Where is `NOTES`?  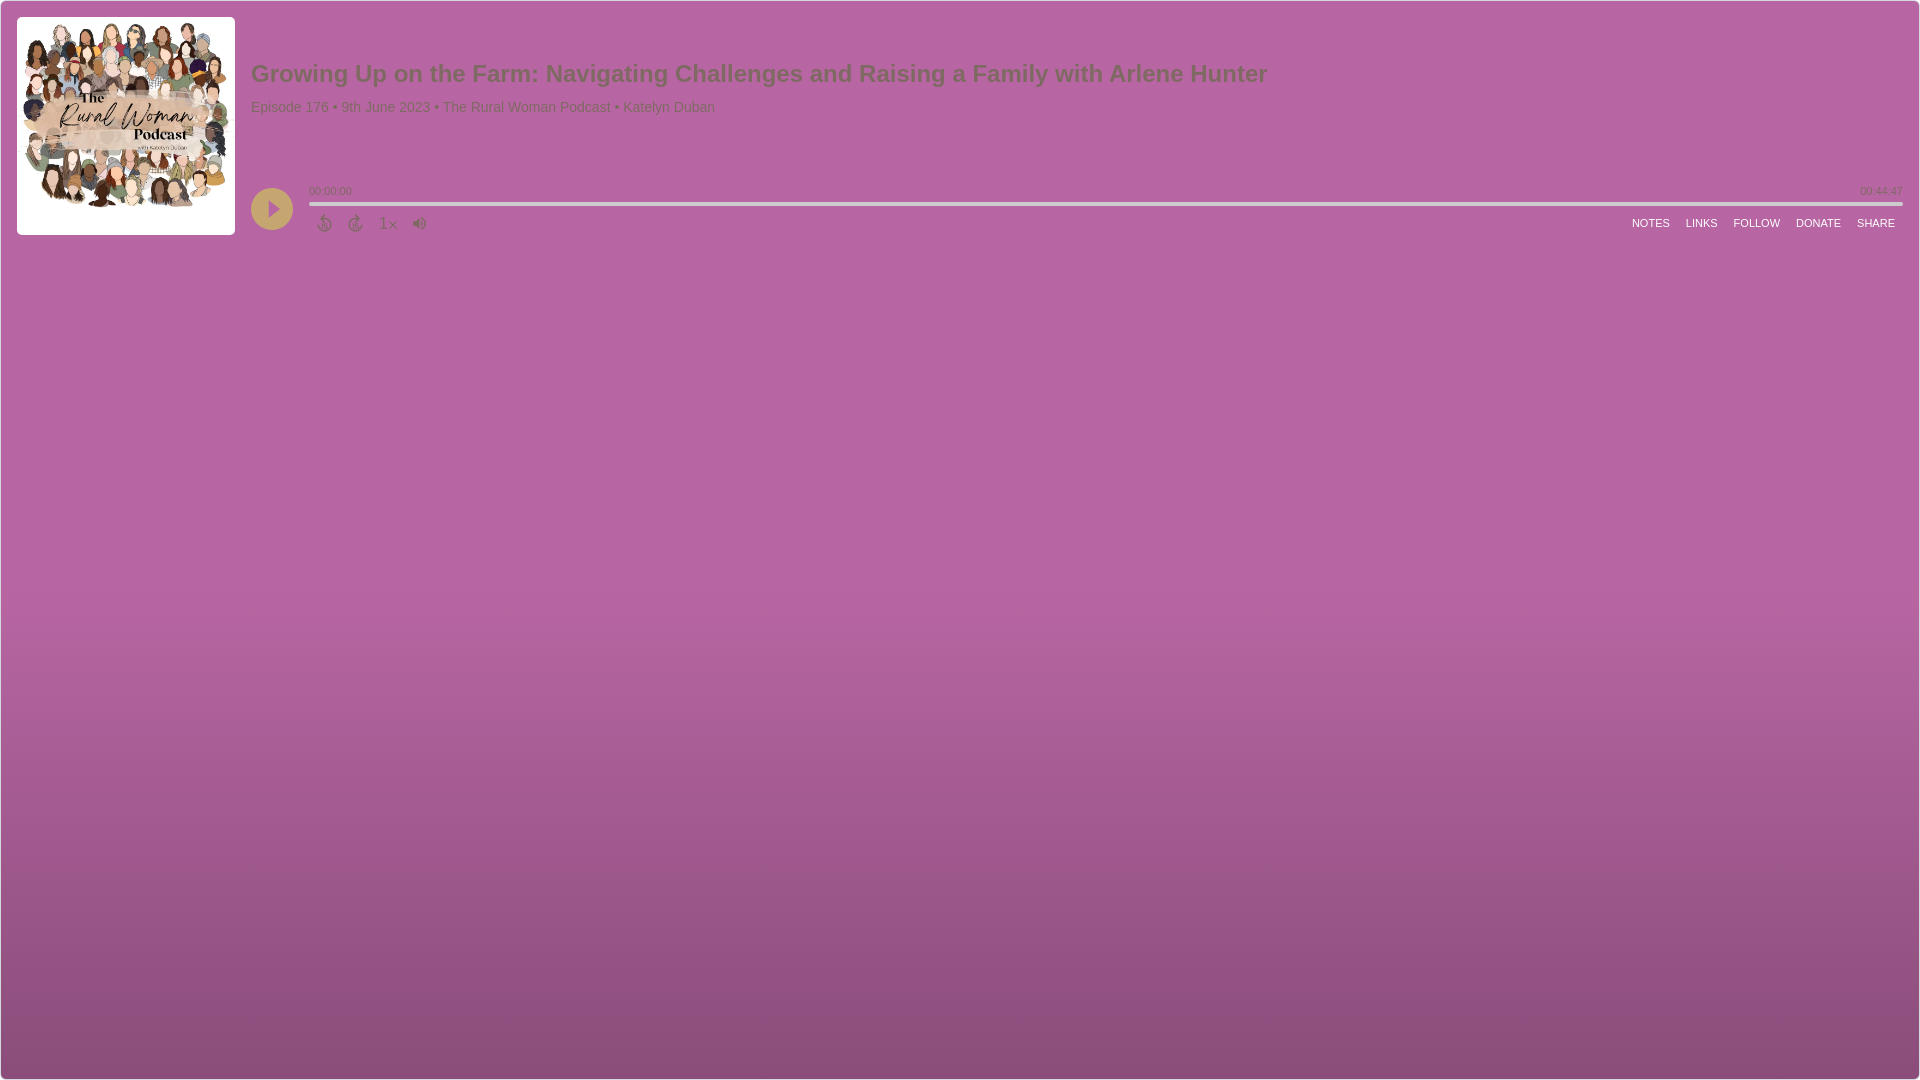 NOTES is located at coordinates (1651, 222).